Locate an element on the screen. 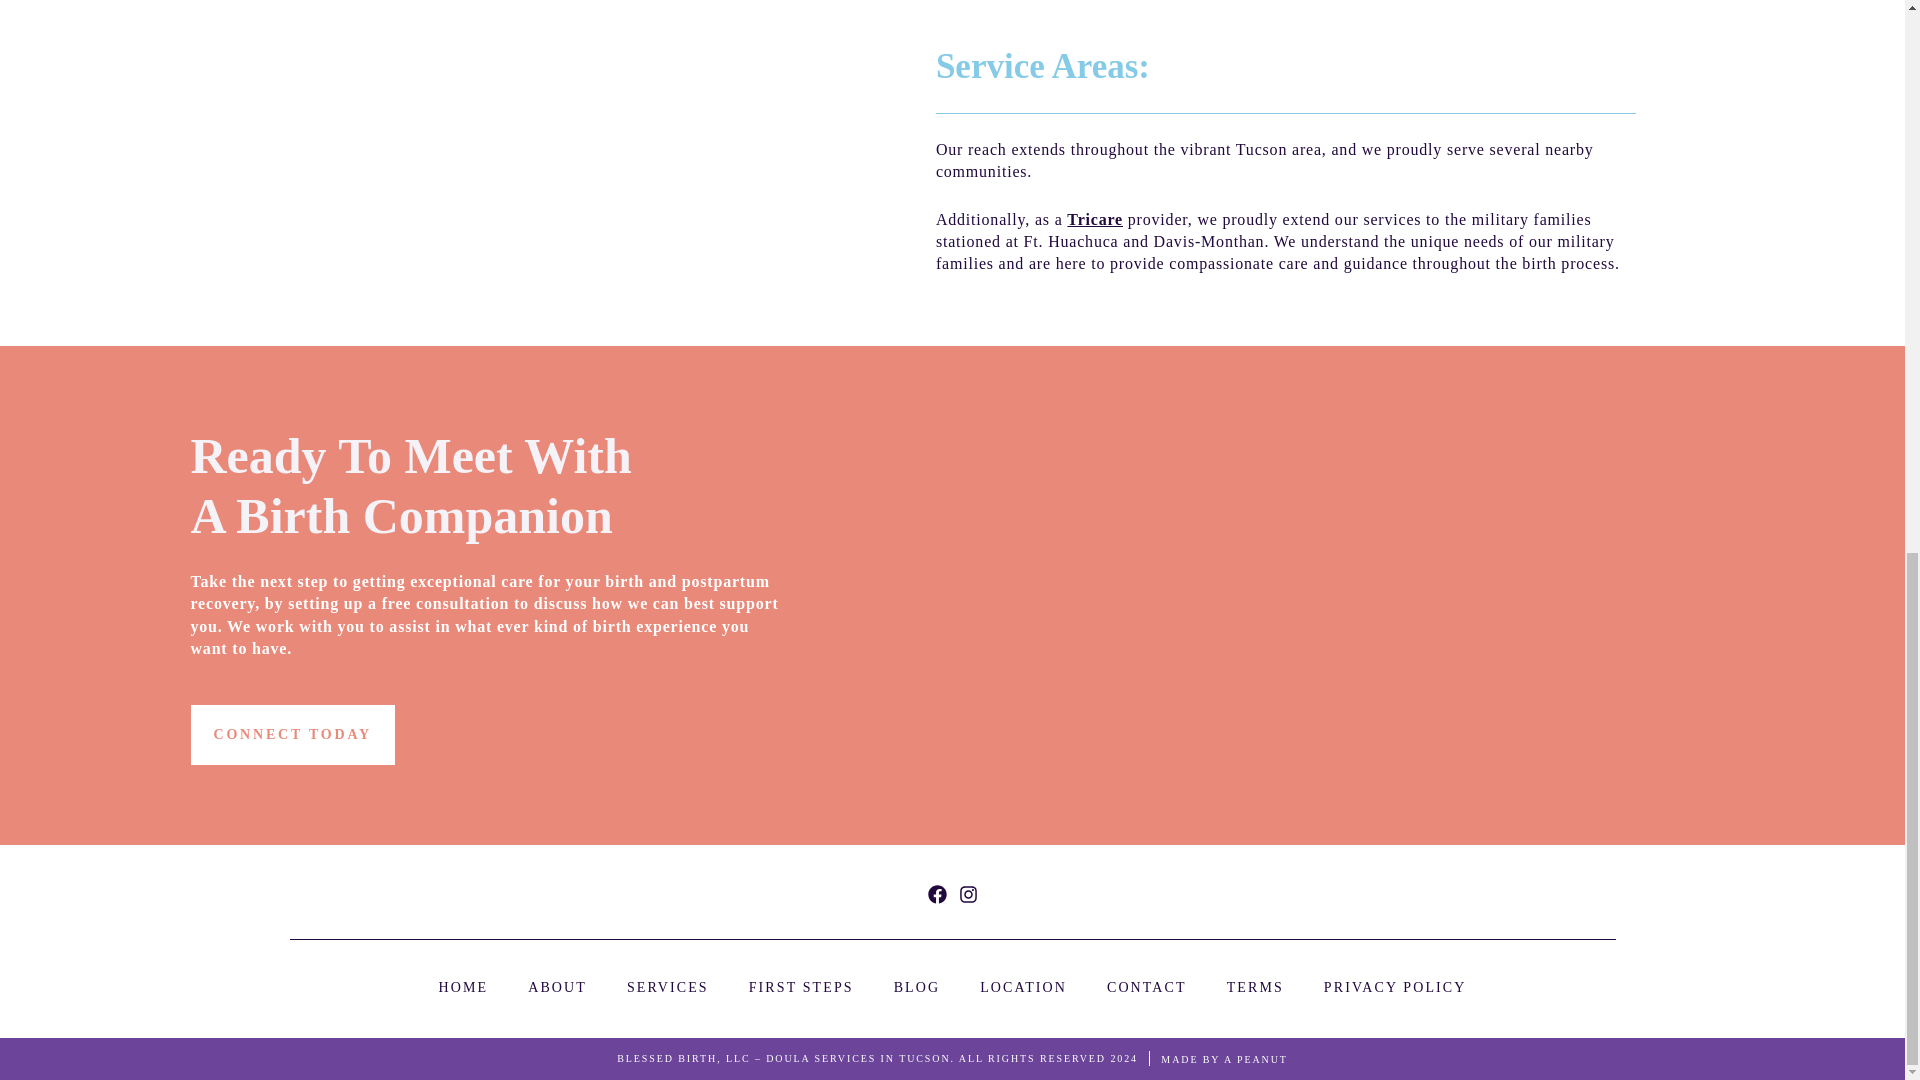  TERMS is located at coordinates (1255, 987).